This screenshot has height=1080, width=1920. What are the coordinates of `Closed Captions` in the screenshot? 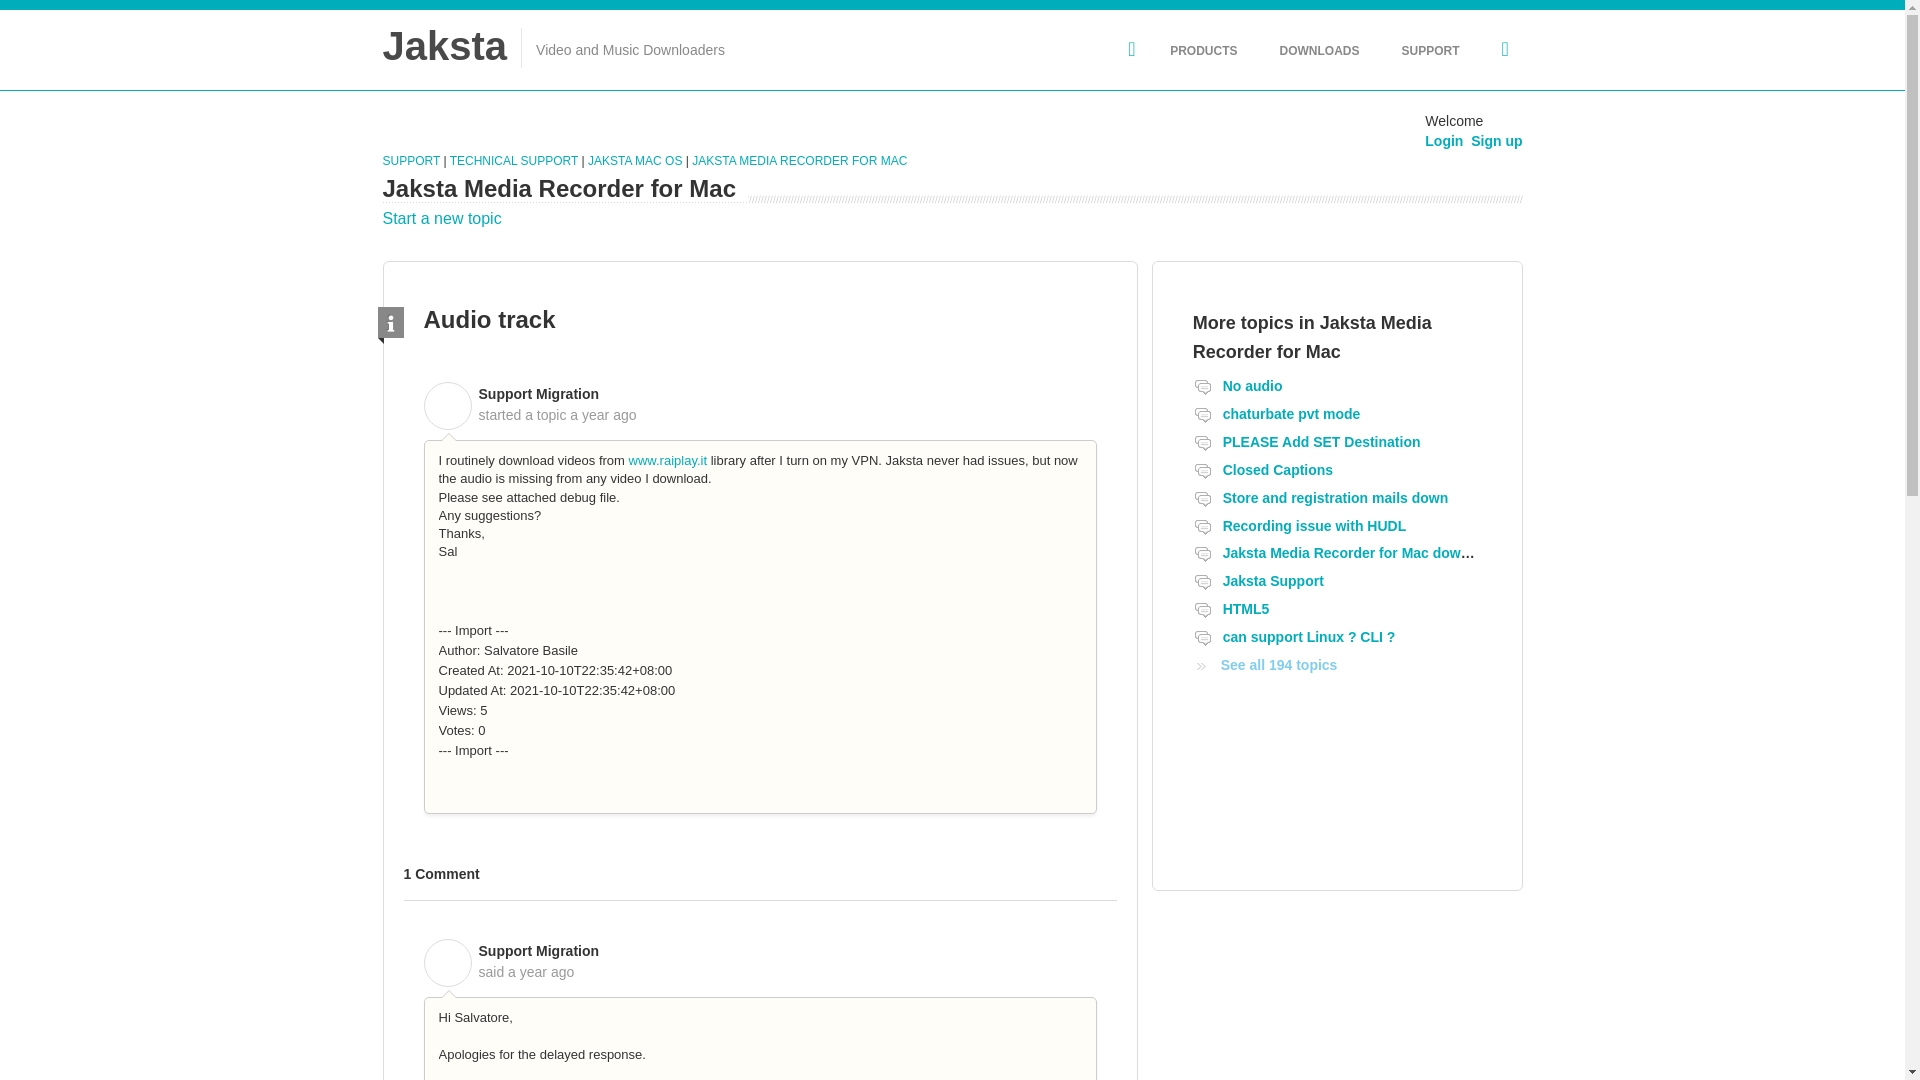 It's located at (1278, 470).